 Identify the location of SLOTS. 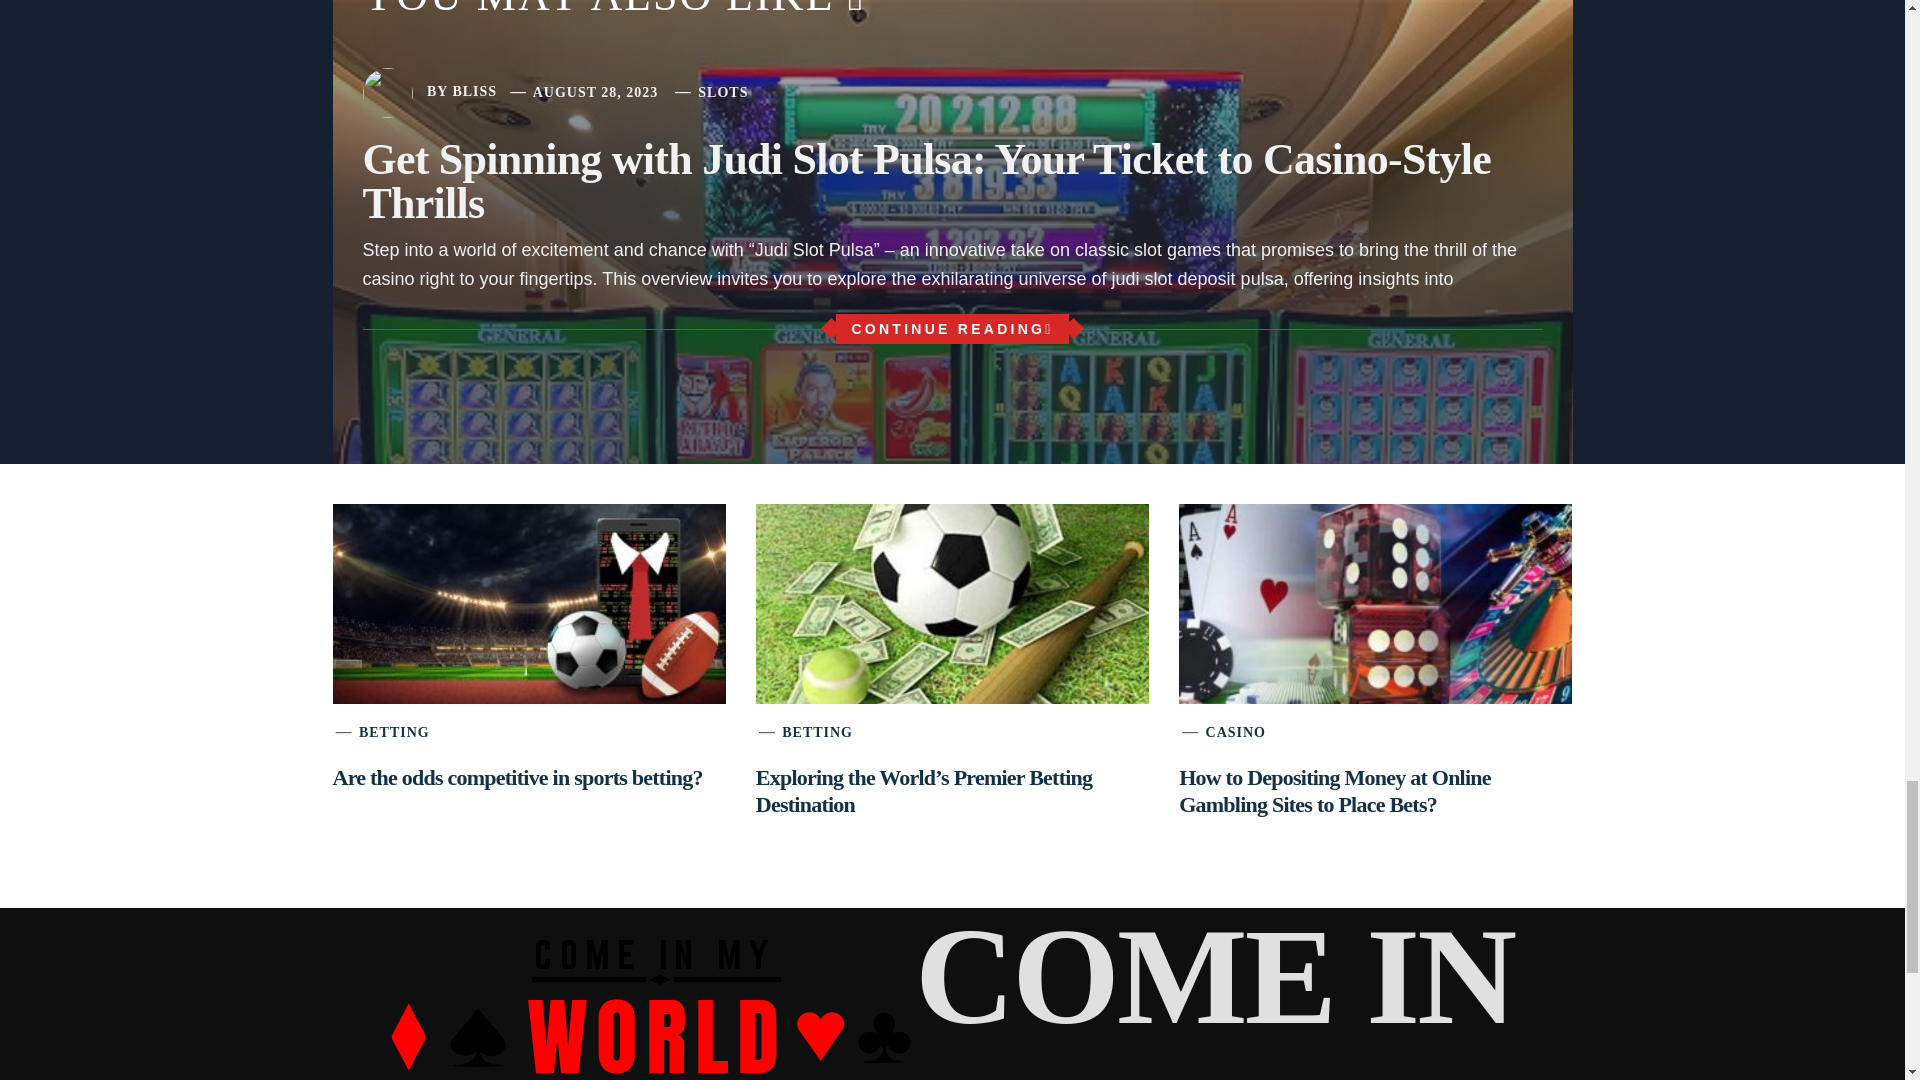
(723, 92).